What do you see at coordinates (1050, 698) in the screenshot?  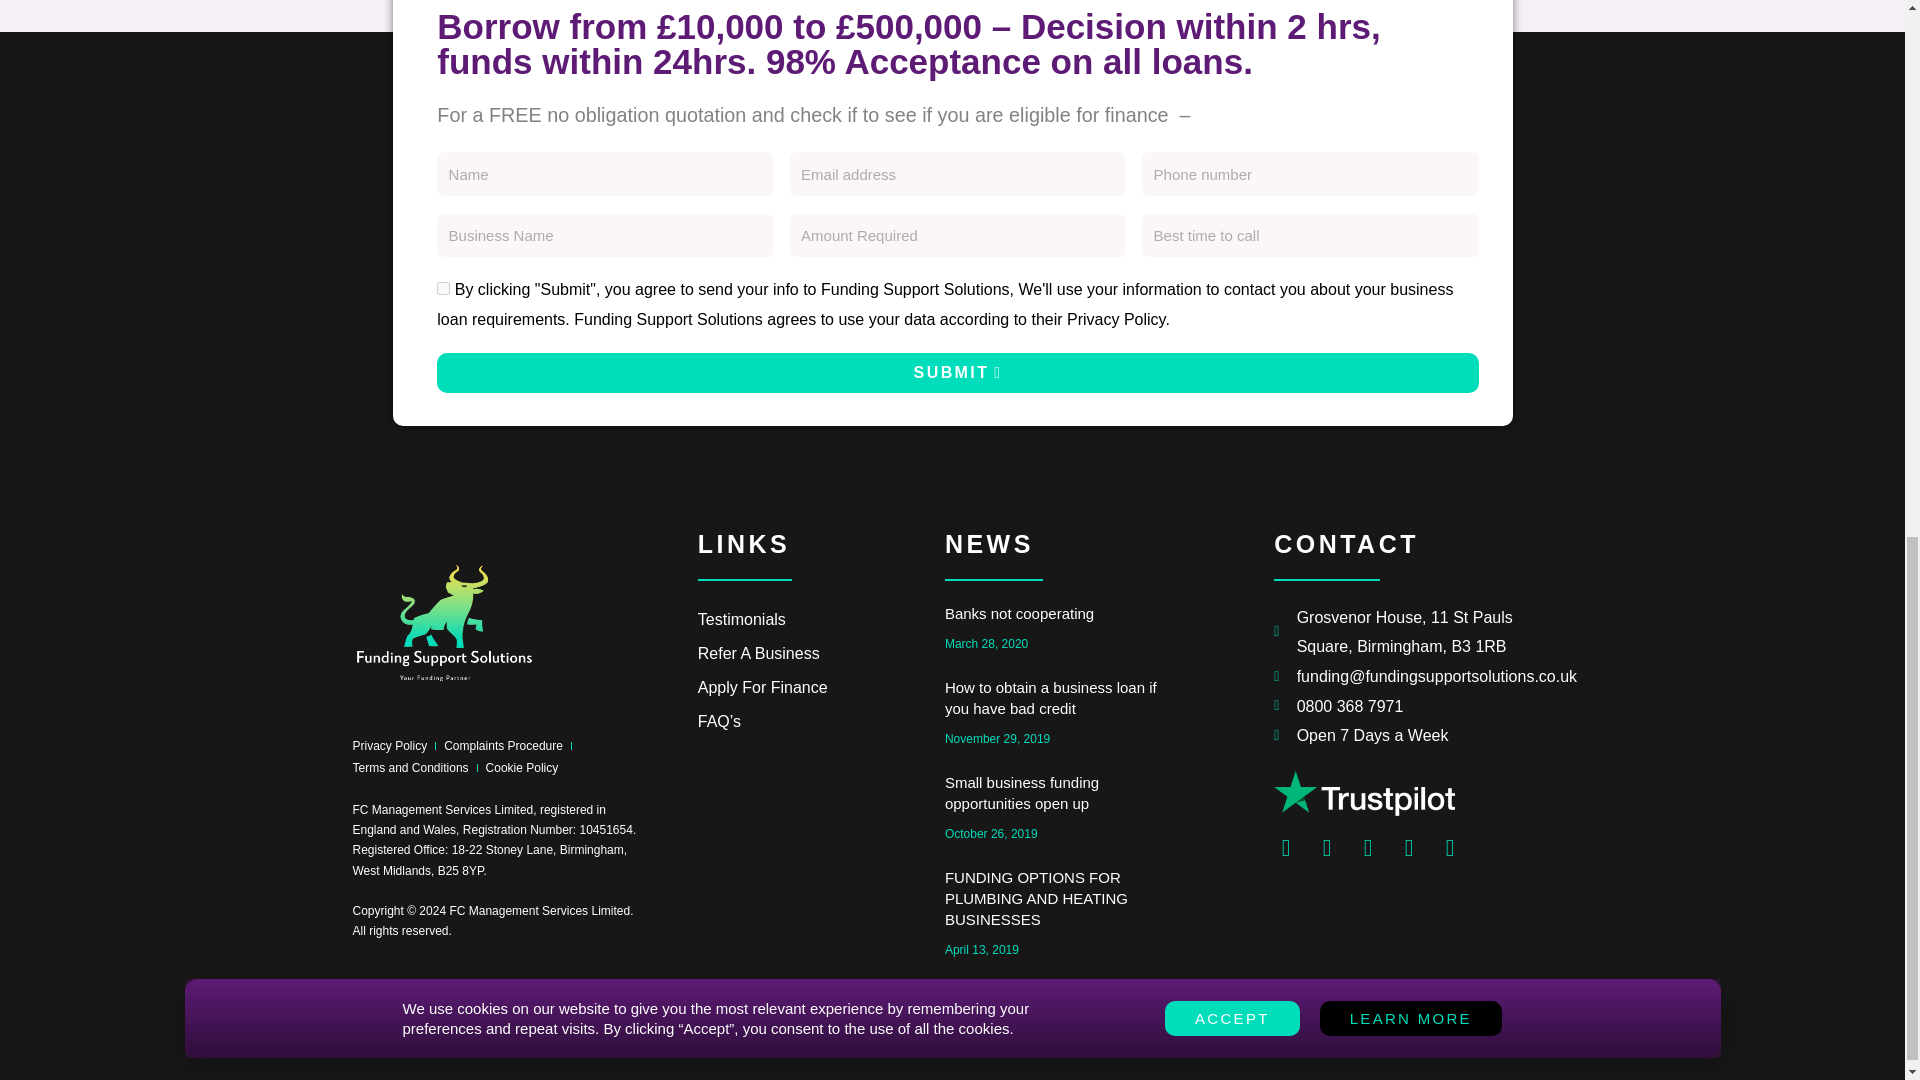 I see `How to obtain a business loan if you have bad credit` at bounding box center [1050, 698].